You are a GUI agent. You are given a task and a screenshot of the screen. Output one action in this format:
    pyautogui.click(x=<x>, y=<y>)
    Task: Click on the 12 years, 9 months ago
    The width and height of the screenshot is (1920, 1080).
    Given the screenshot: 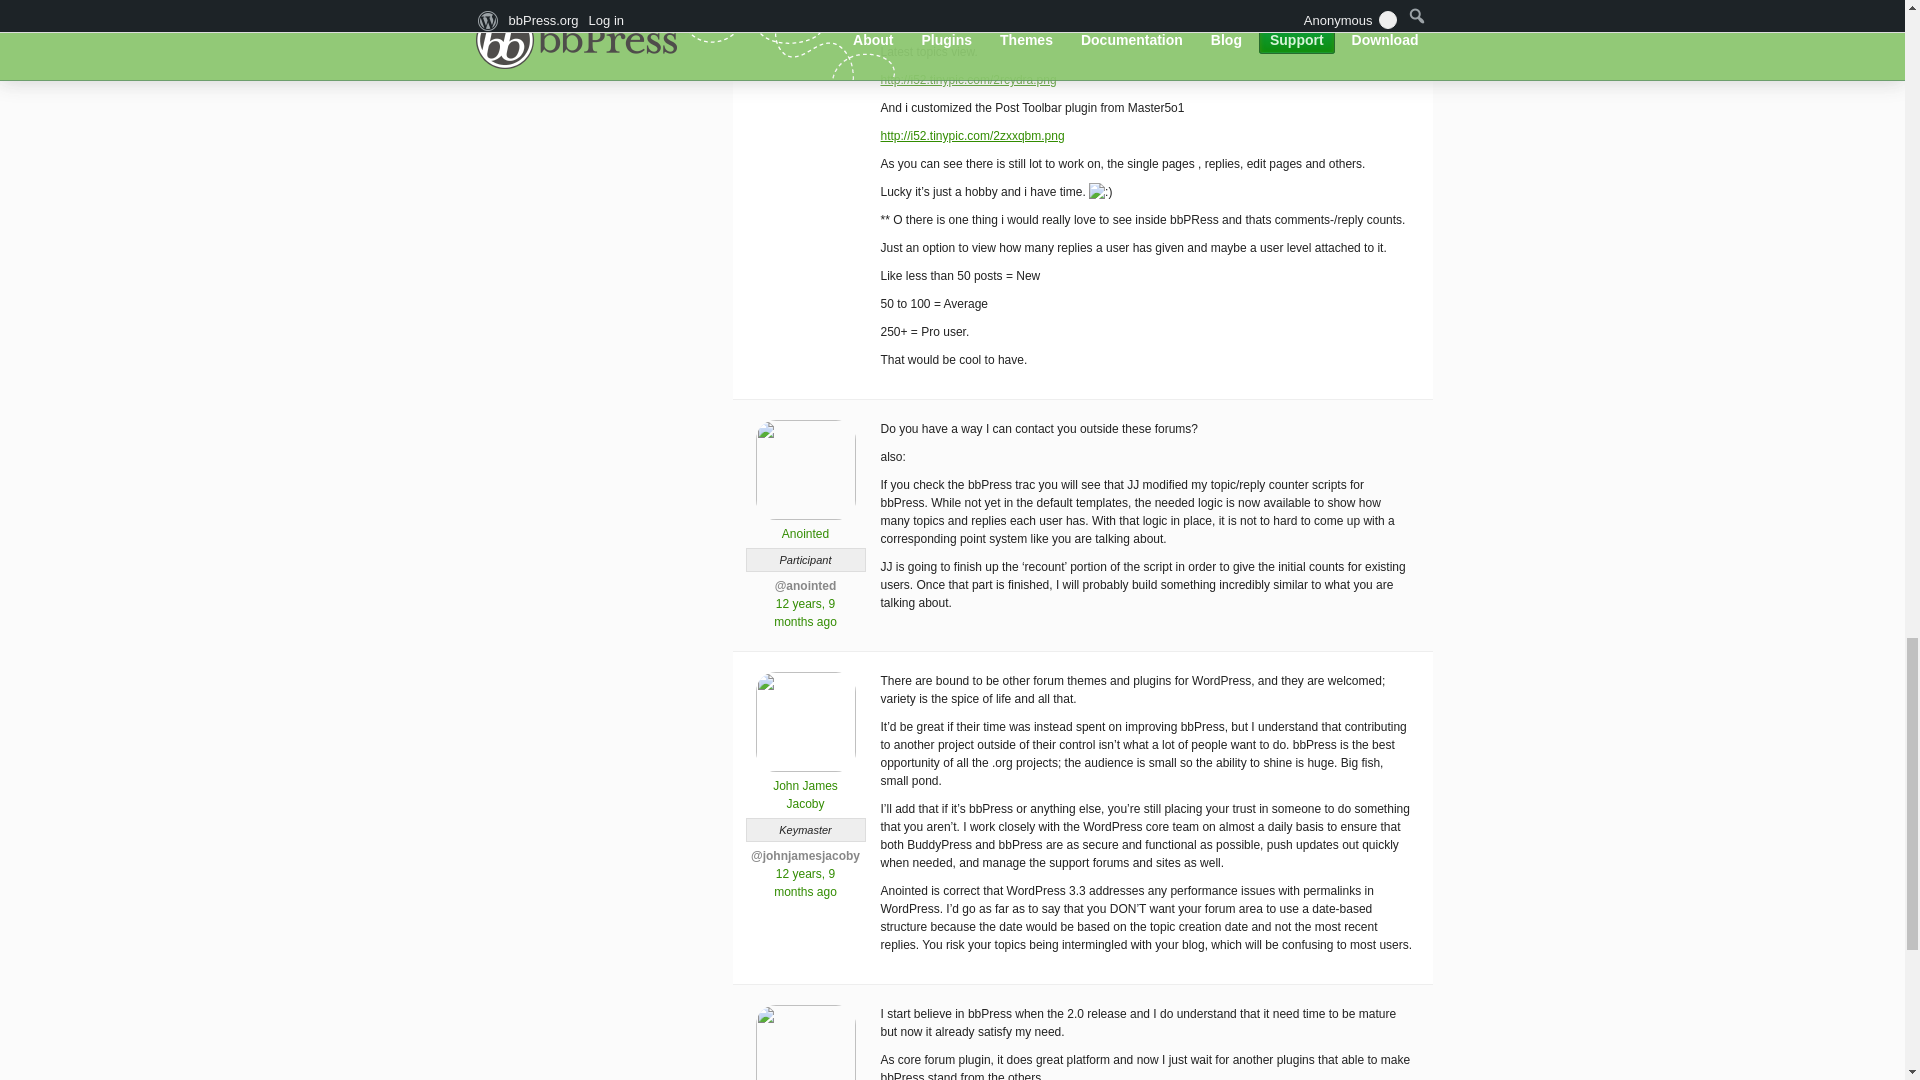 What is the action you would take?
    pyautogui.click(x=805, y=612)
    